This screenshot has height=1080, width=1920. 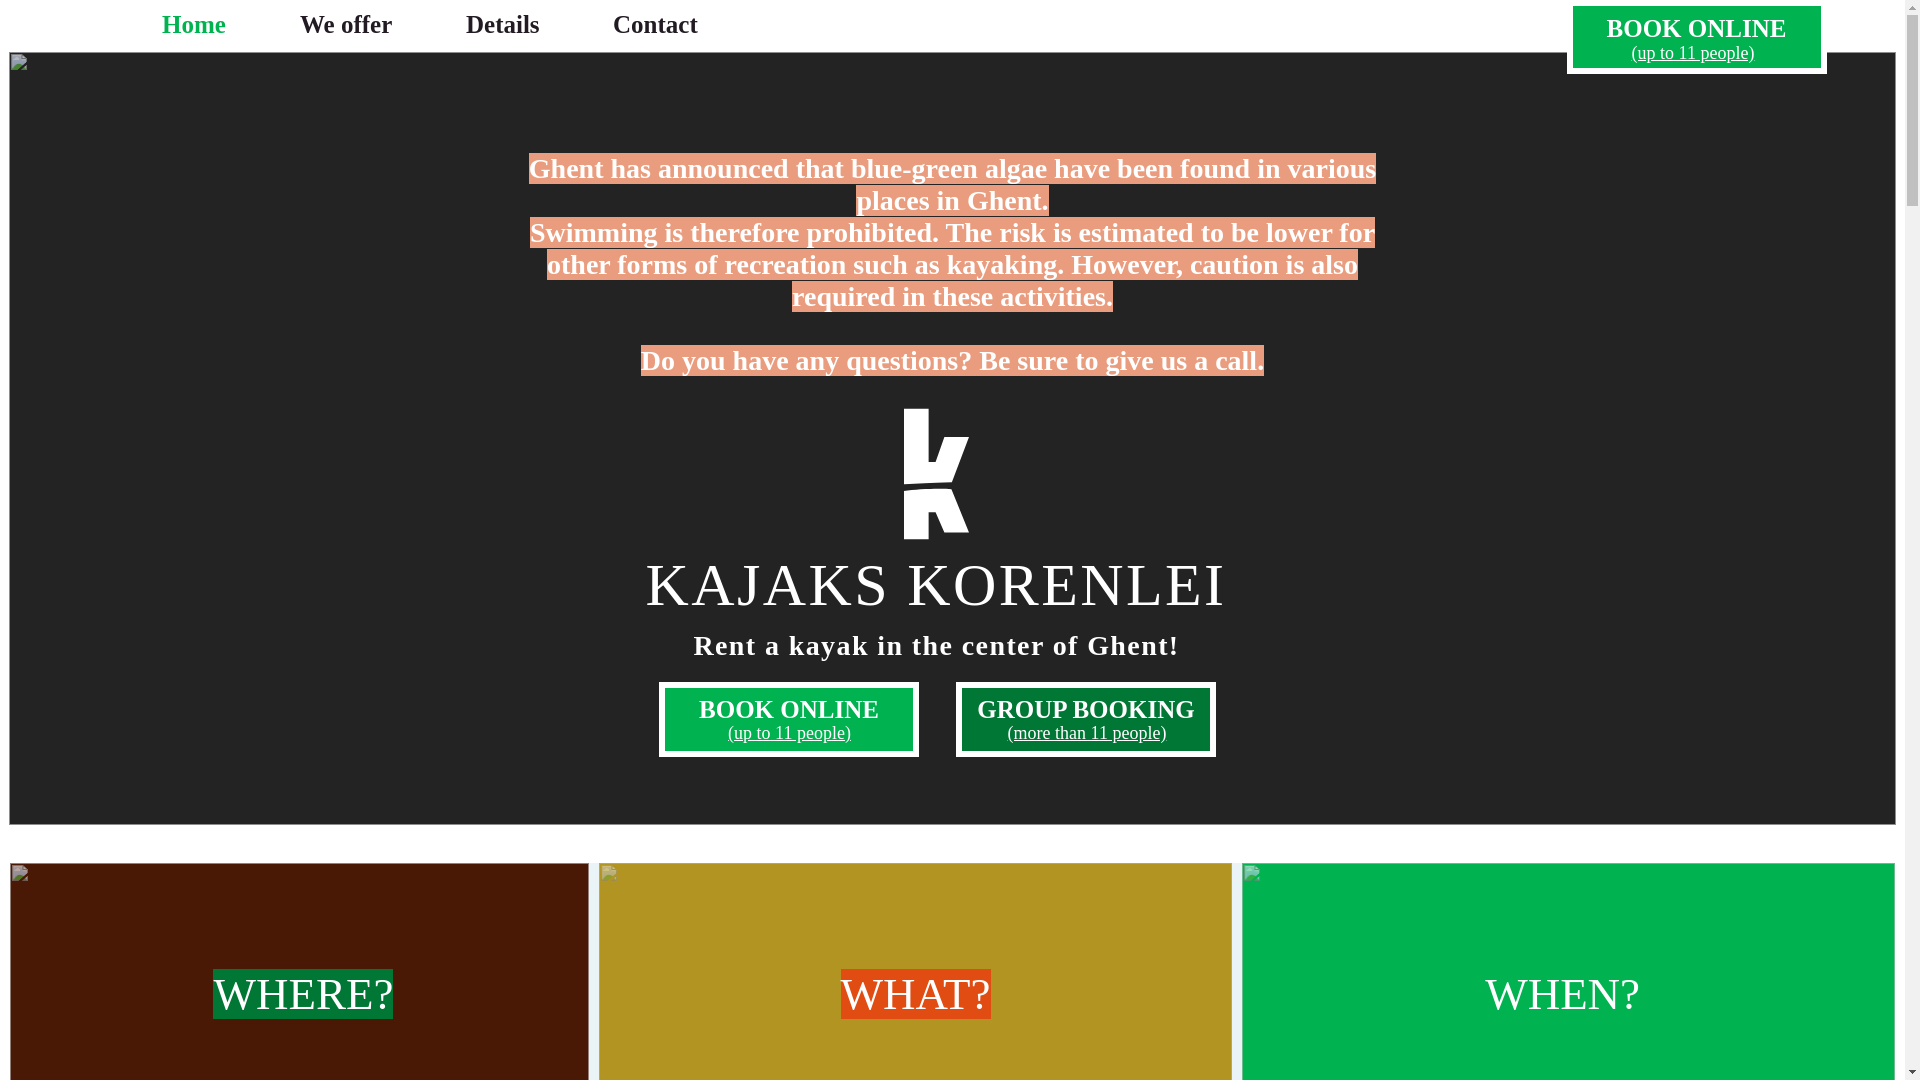 I want to click on BOOK ONLINE, so click(x=789, y=709).